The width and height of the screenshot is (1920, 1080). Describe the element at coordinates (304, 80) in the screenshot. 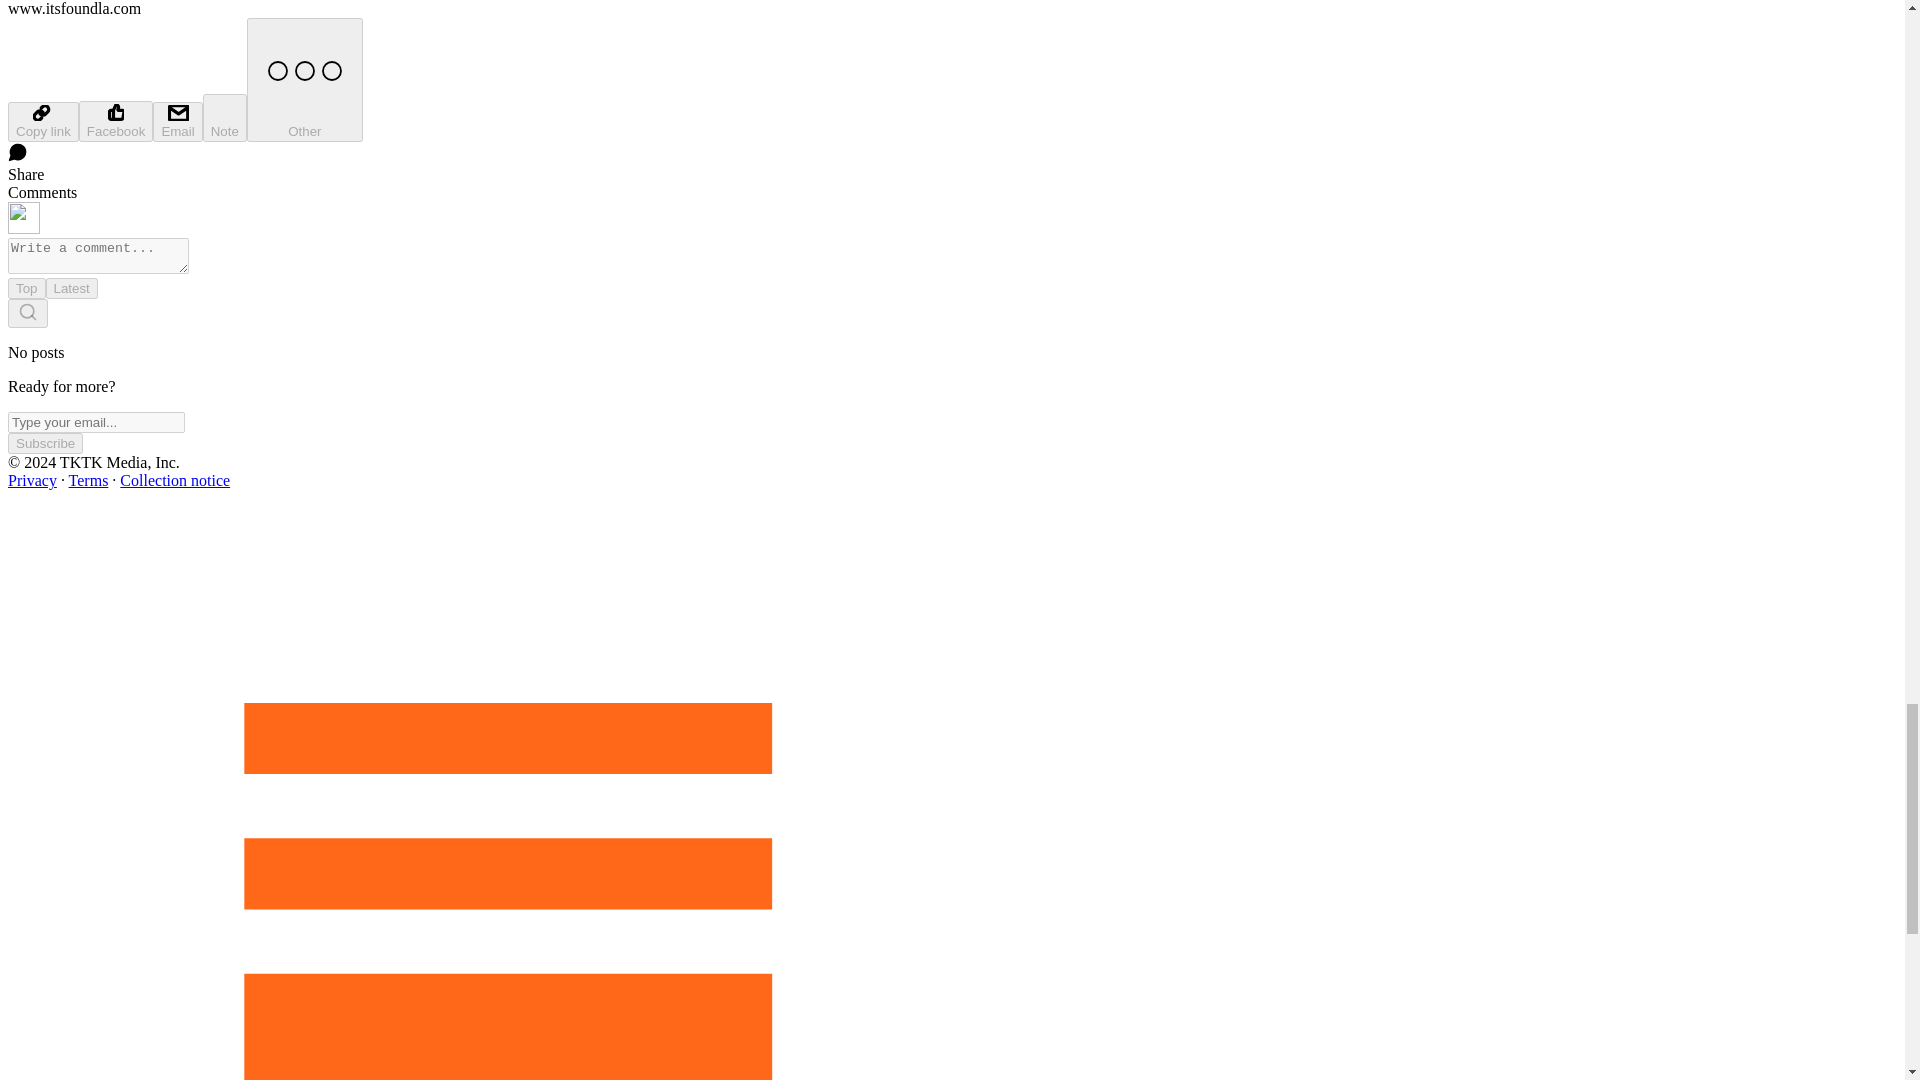

I see `Other` at that location.